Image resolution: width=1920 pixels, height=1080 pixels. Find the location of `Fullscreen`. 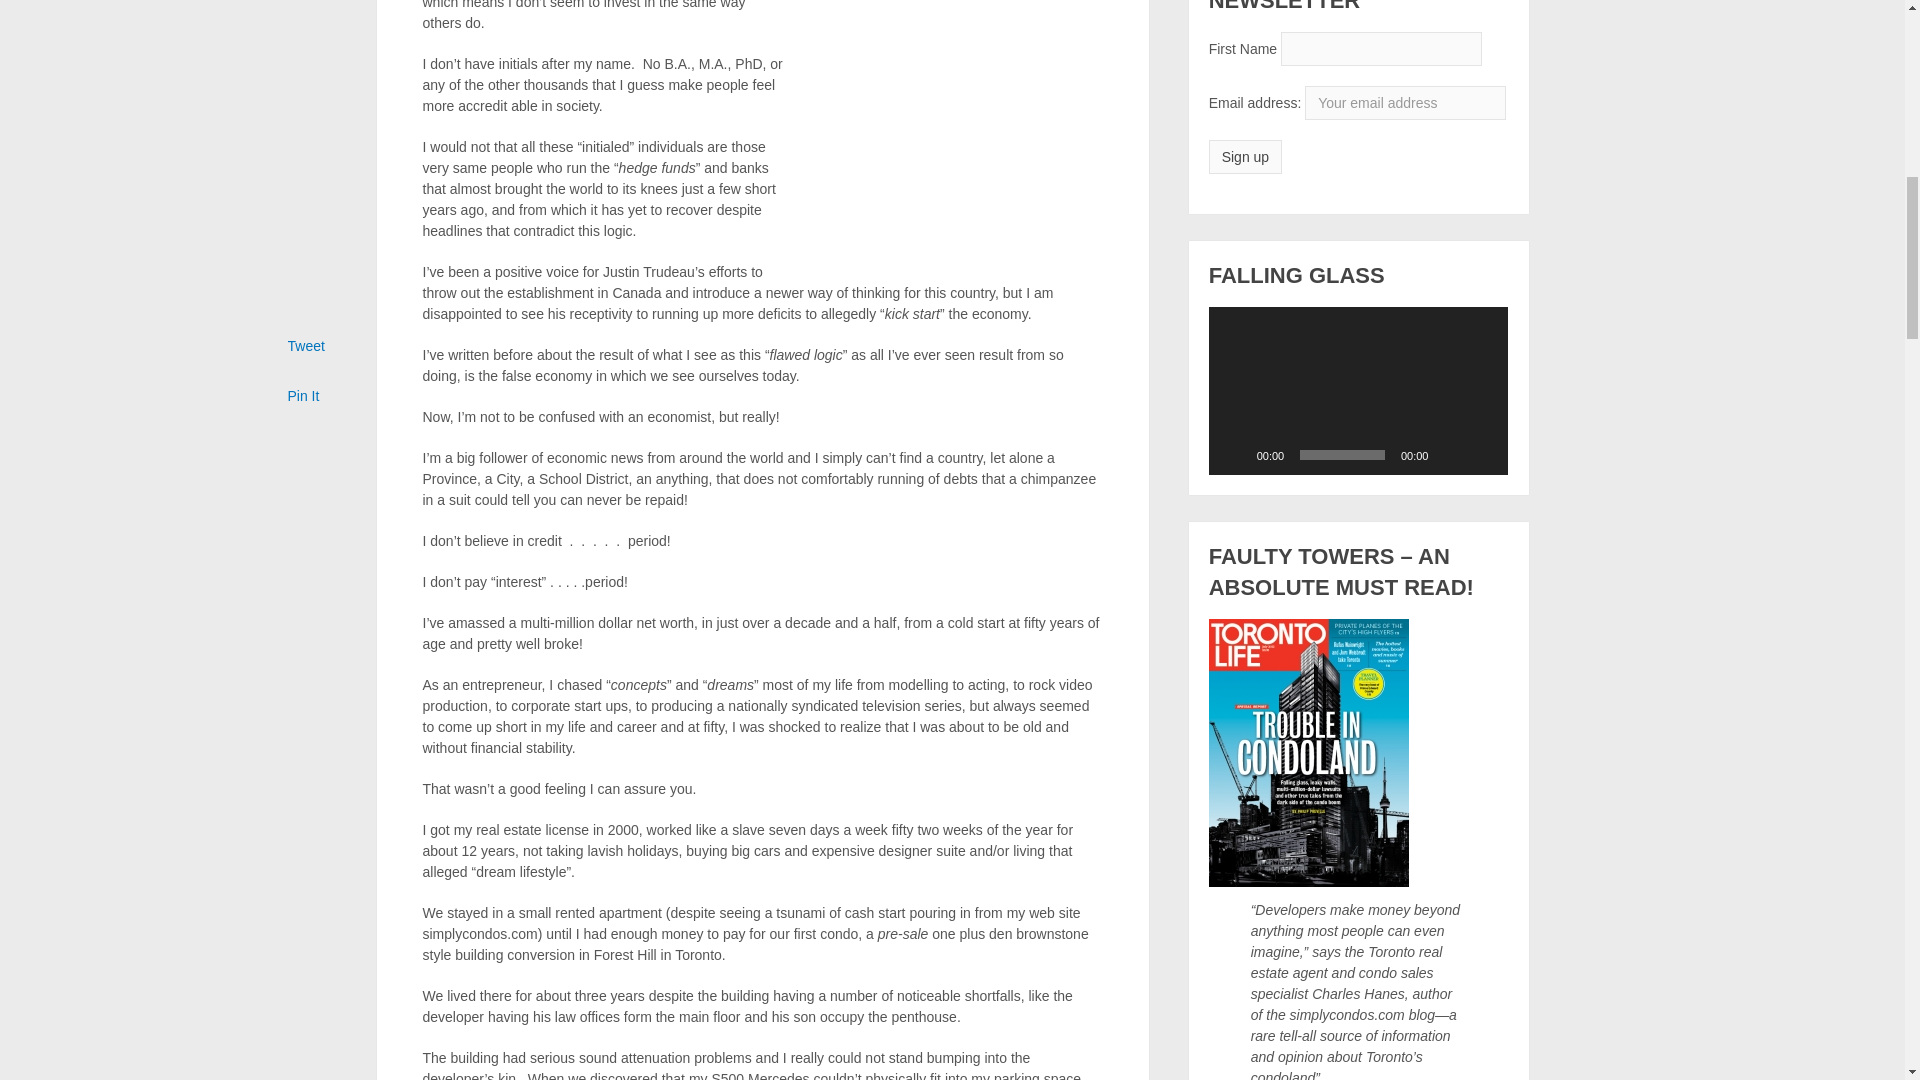

Fullscreen is located at coordinates (1482, 454).